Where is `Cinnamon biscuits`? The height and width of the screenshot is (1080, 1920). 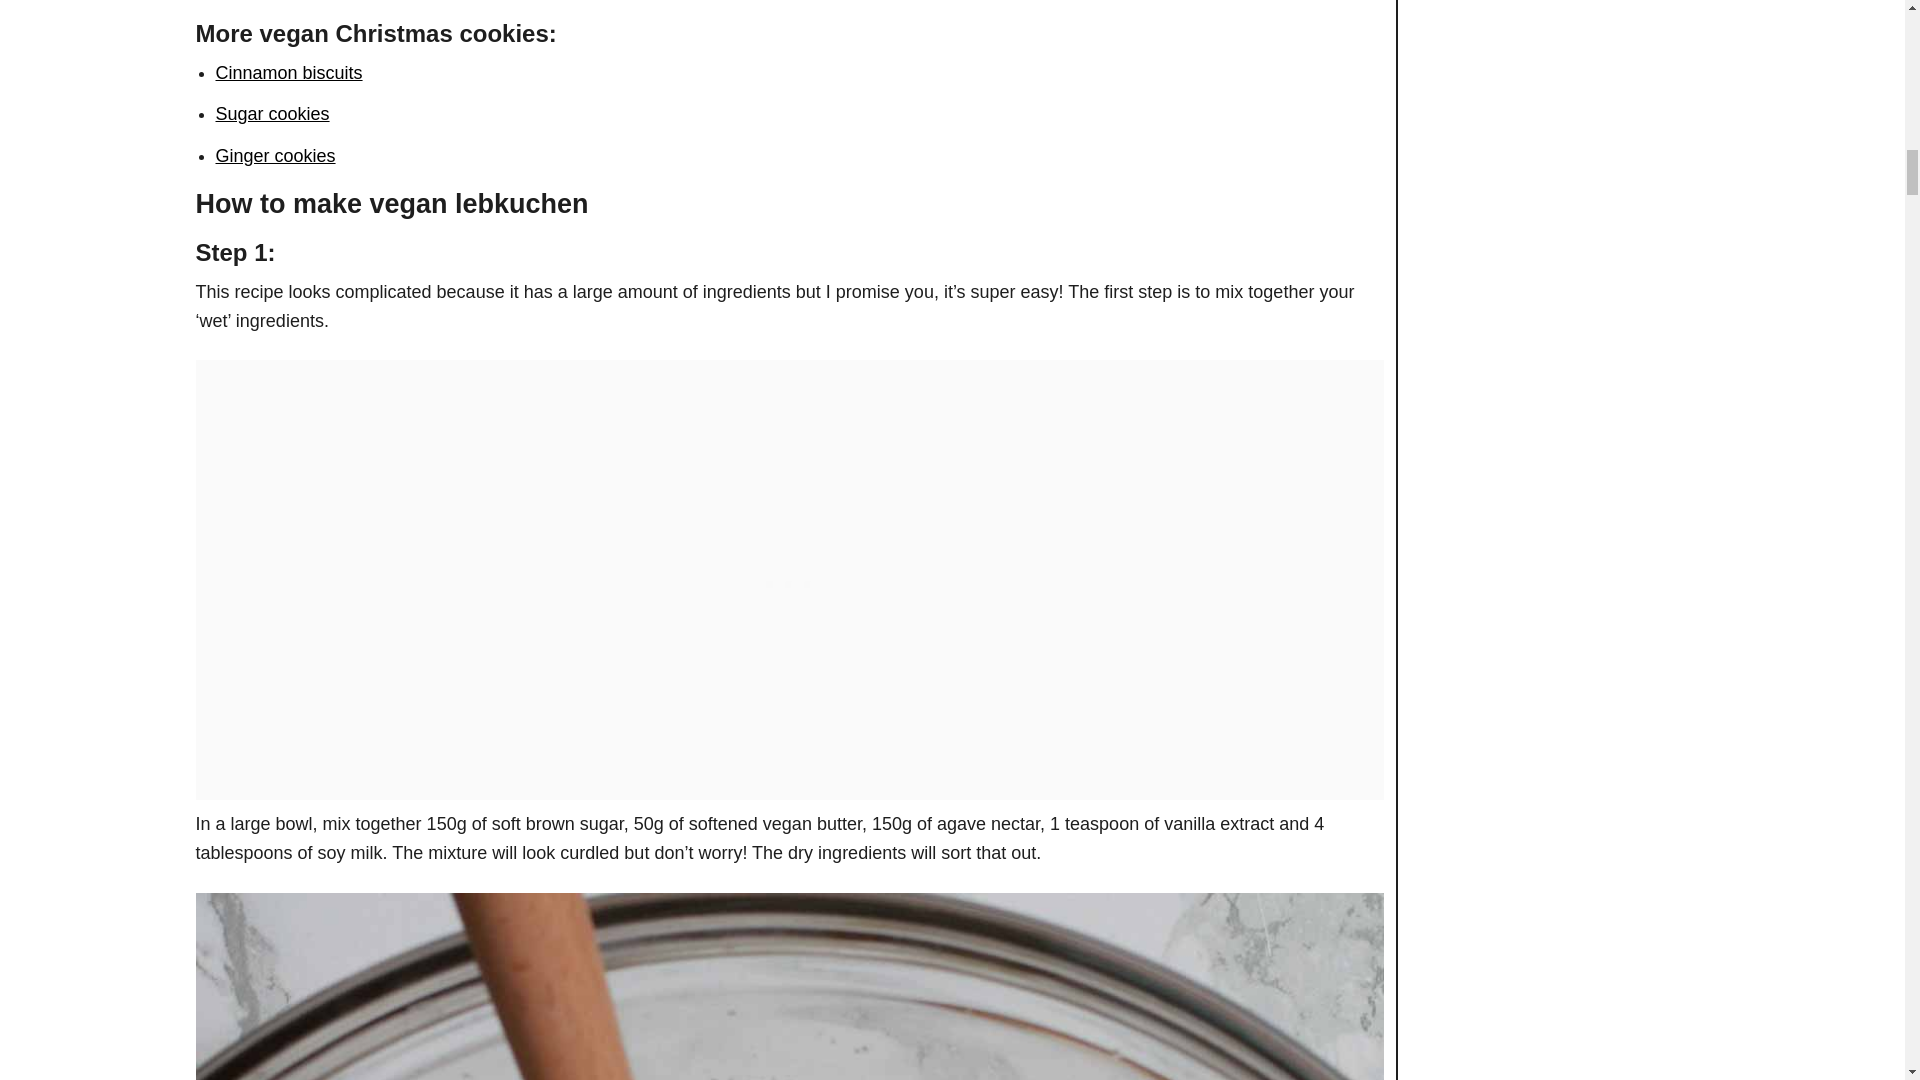
Cinnamon biscuits is located at coordinates (288, 72).